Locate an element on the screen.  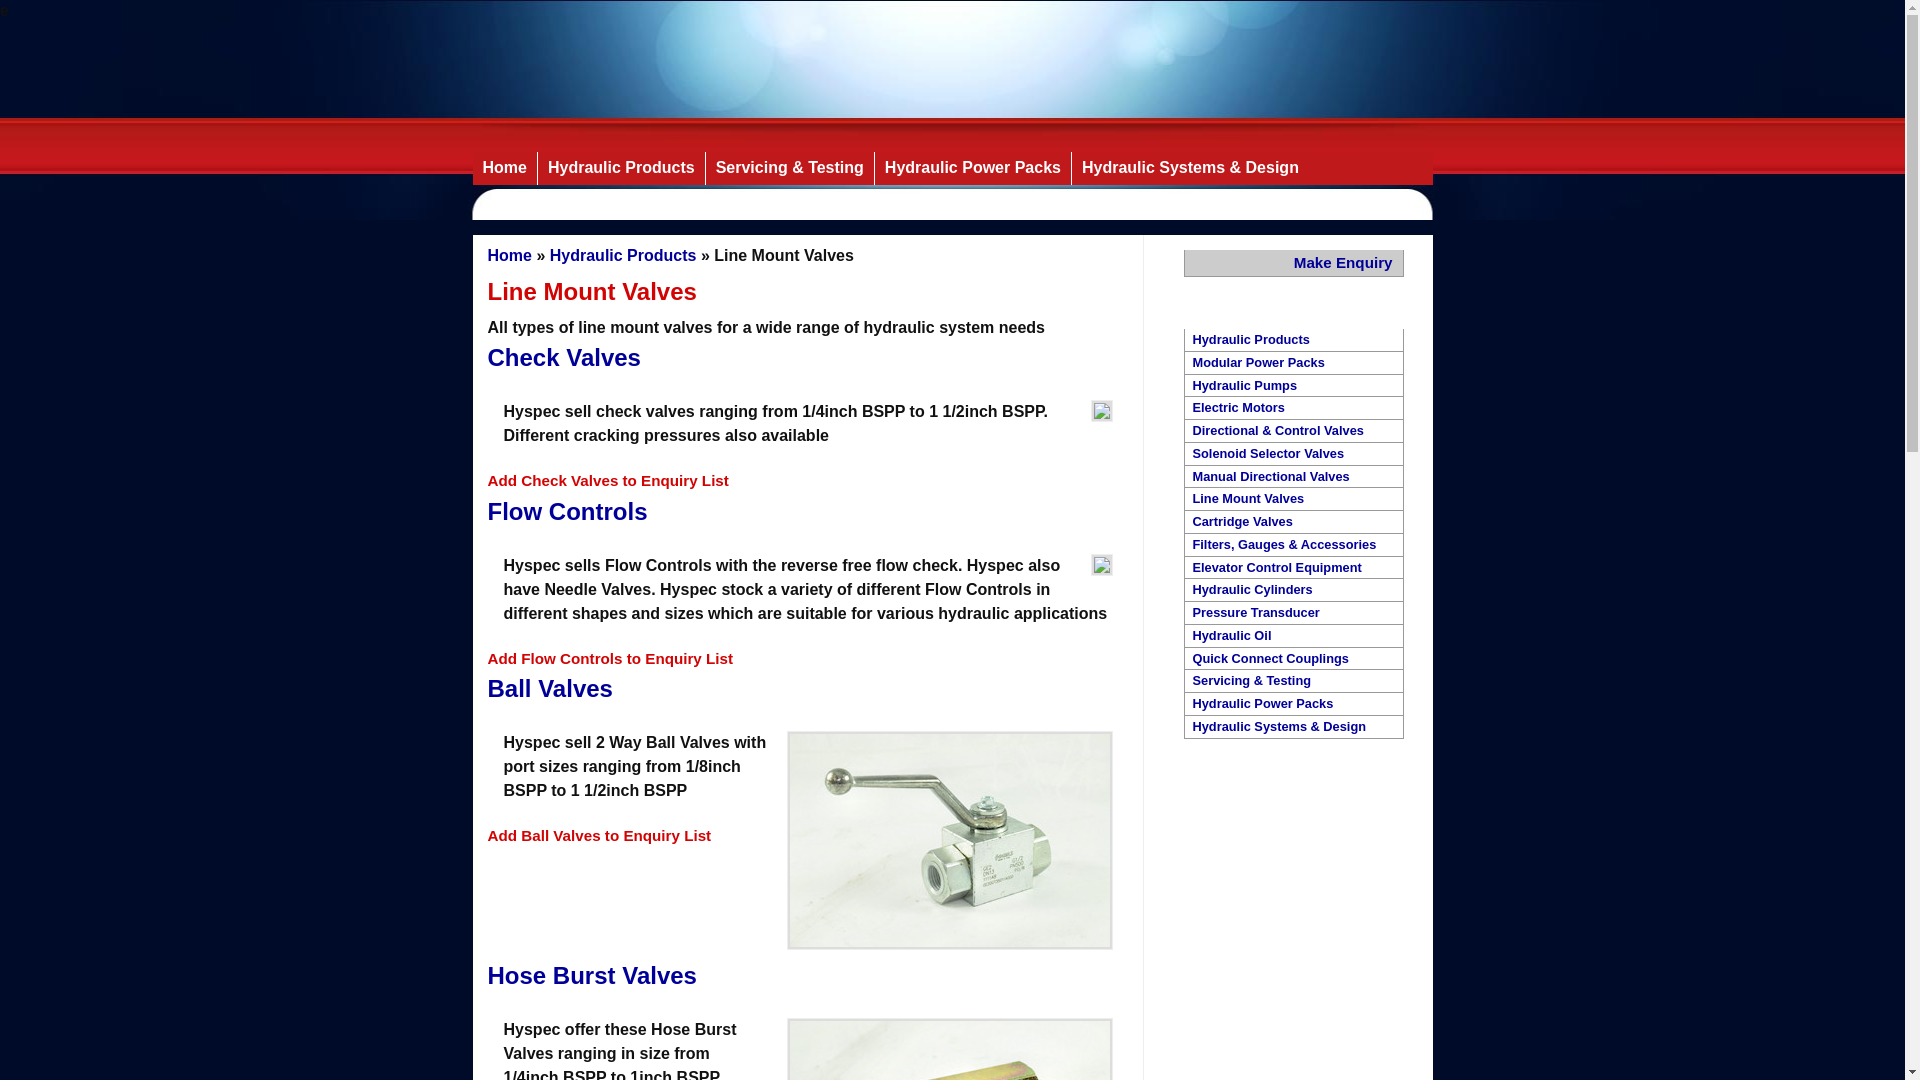
Make Enquiry is located at coordinates (1294, 264).